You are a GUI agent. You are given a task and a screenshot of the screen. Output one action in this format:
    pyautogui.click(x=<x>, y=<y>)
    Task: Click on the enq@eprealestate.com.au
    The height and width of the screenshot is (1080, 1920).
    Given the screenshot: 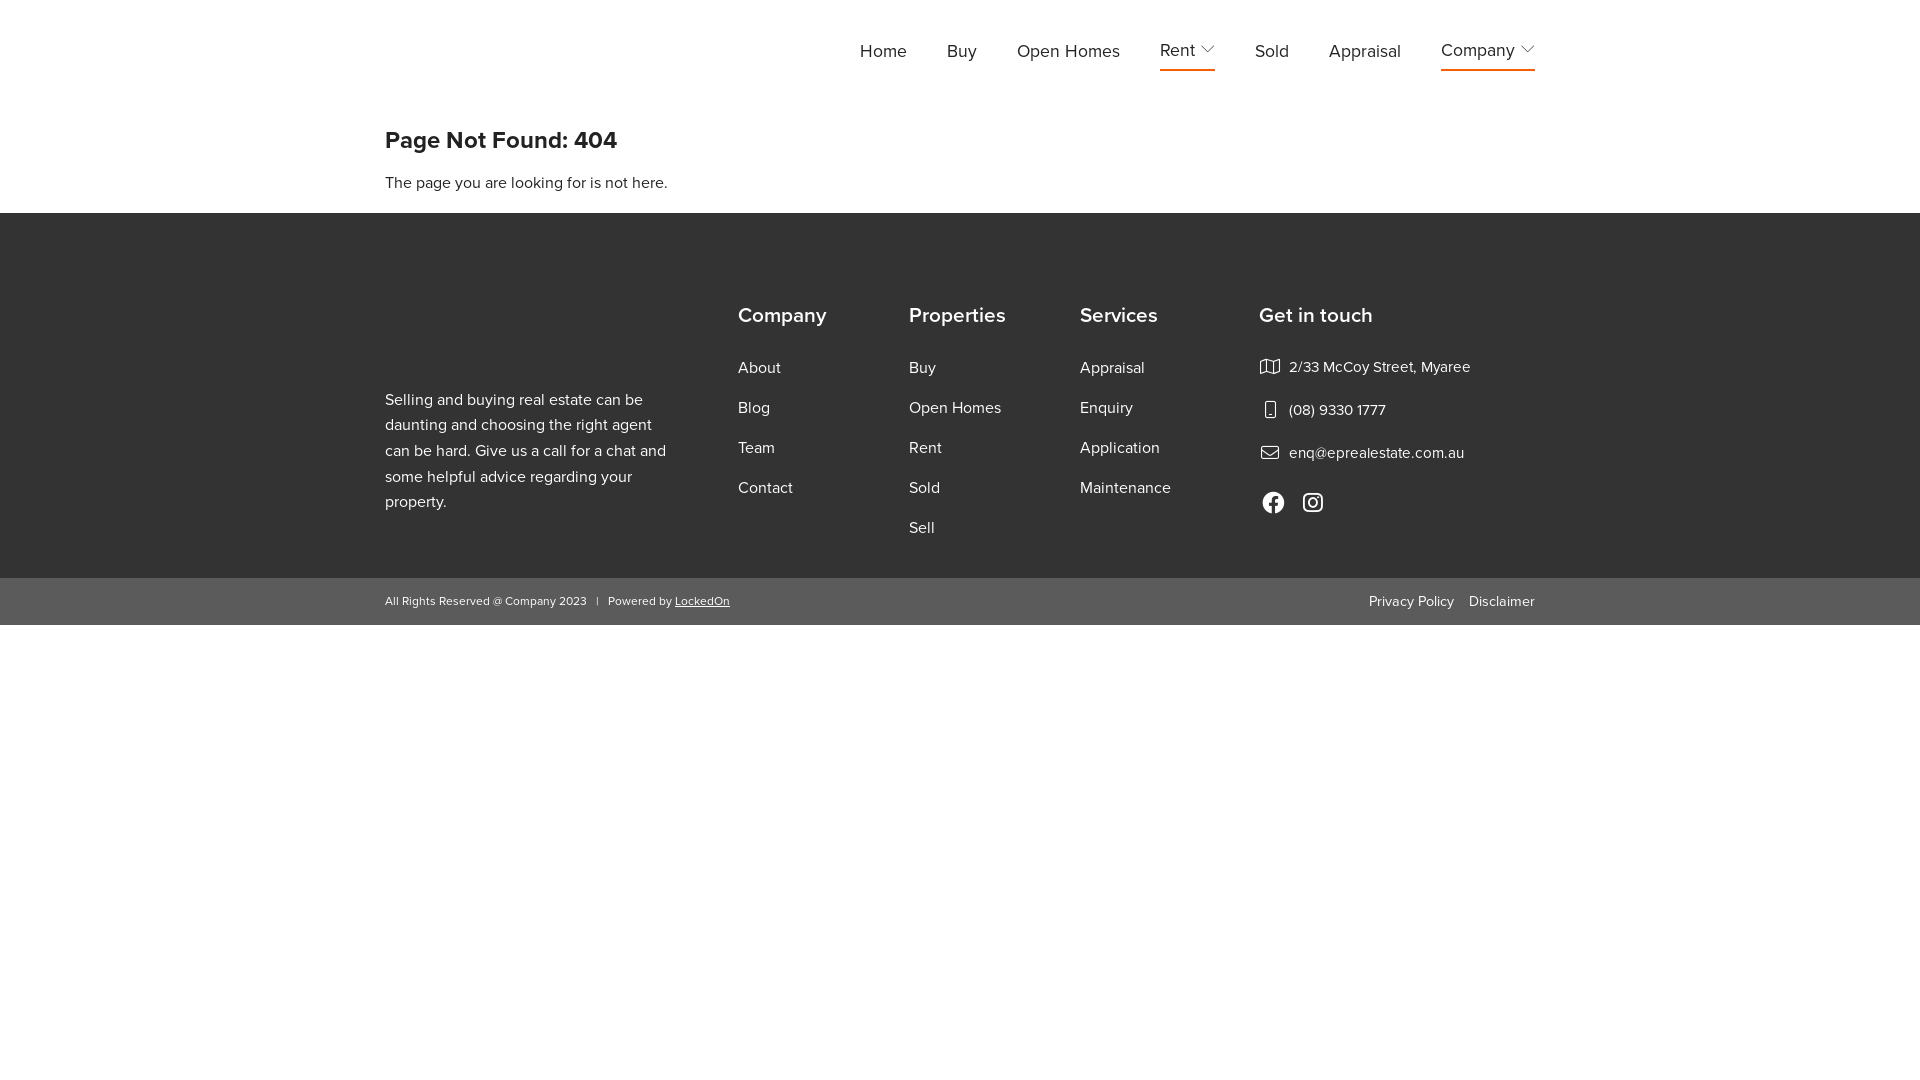 What is the action you would take?
    pyautogui.click(x=1376, y=453)
    